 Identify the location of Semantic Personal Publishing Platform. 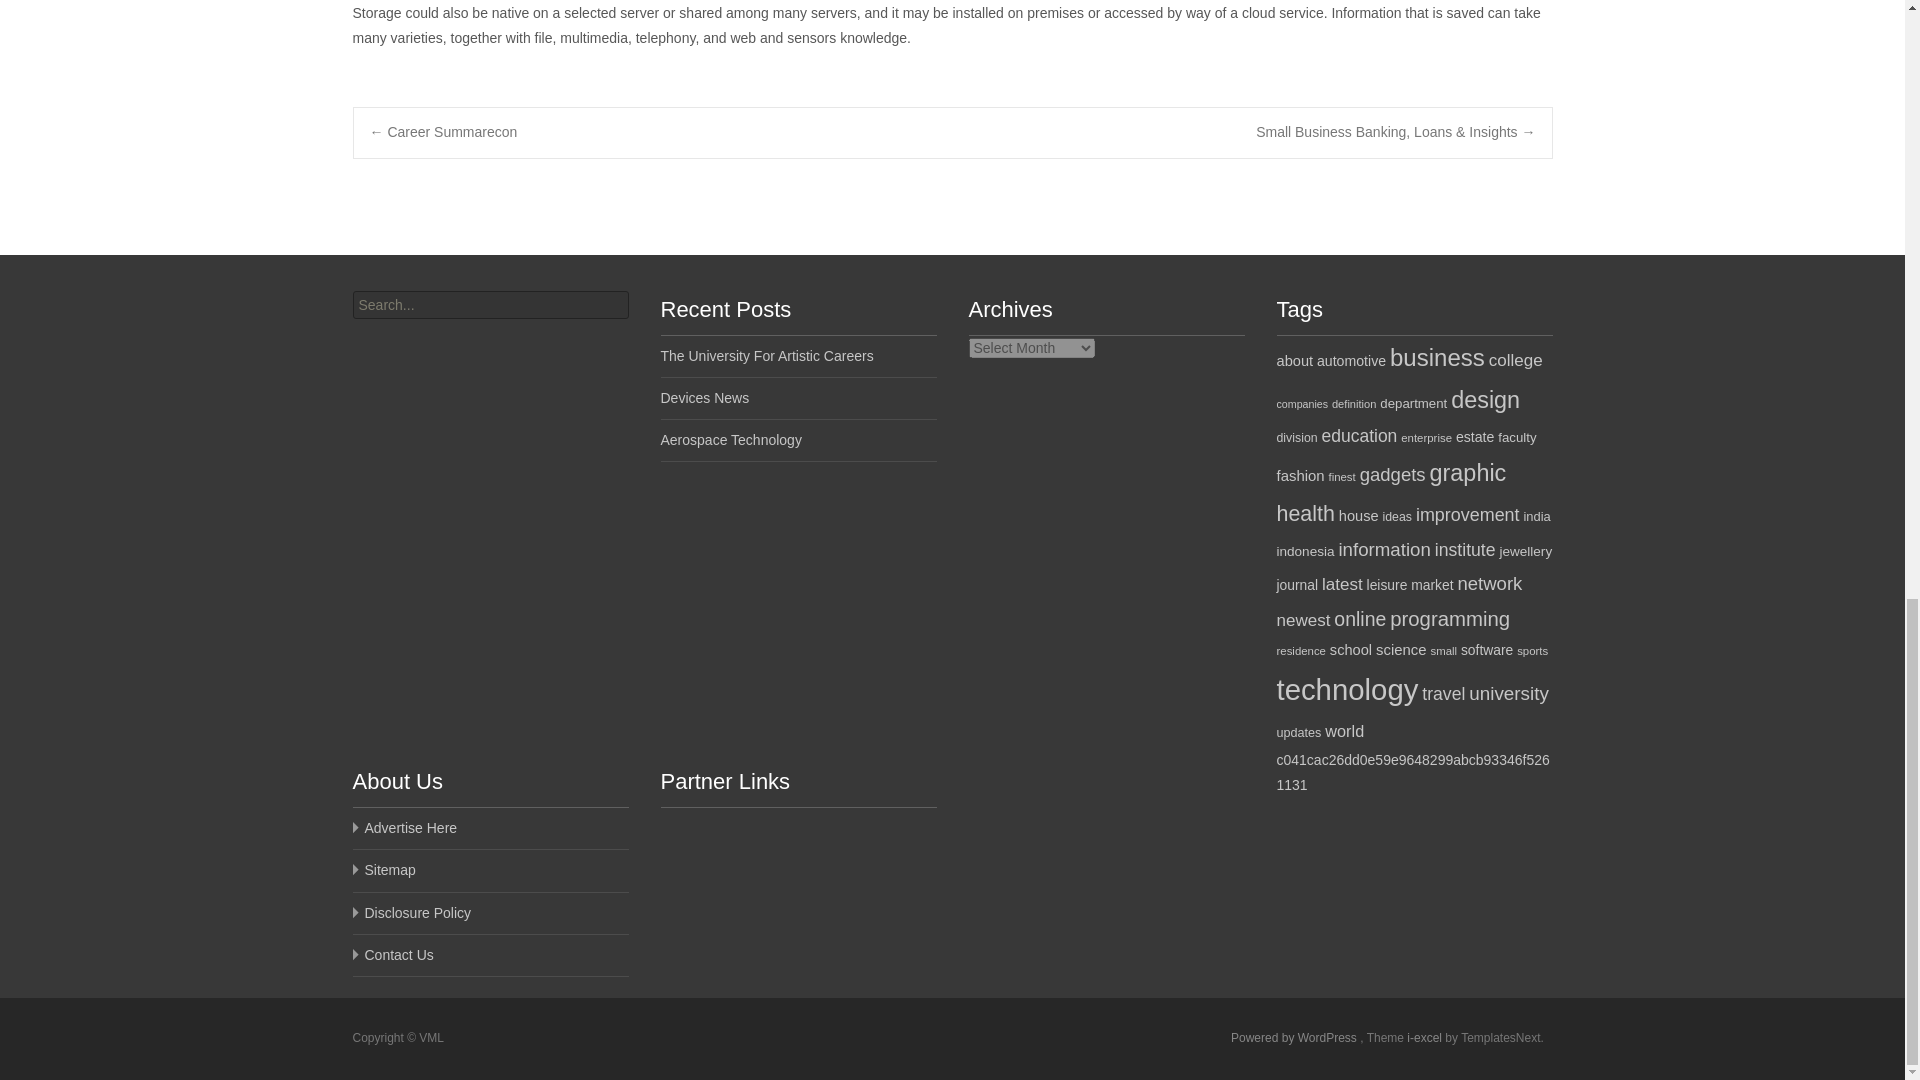
(1294, 1038).